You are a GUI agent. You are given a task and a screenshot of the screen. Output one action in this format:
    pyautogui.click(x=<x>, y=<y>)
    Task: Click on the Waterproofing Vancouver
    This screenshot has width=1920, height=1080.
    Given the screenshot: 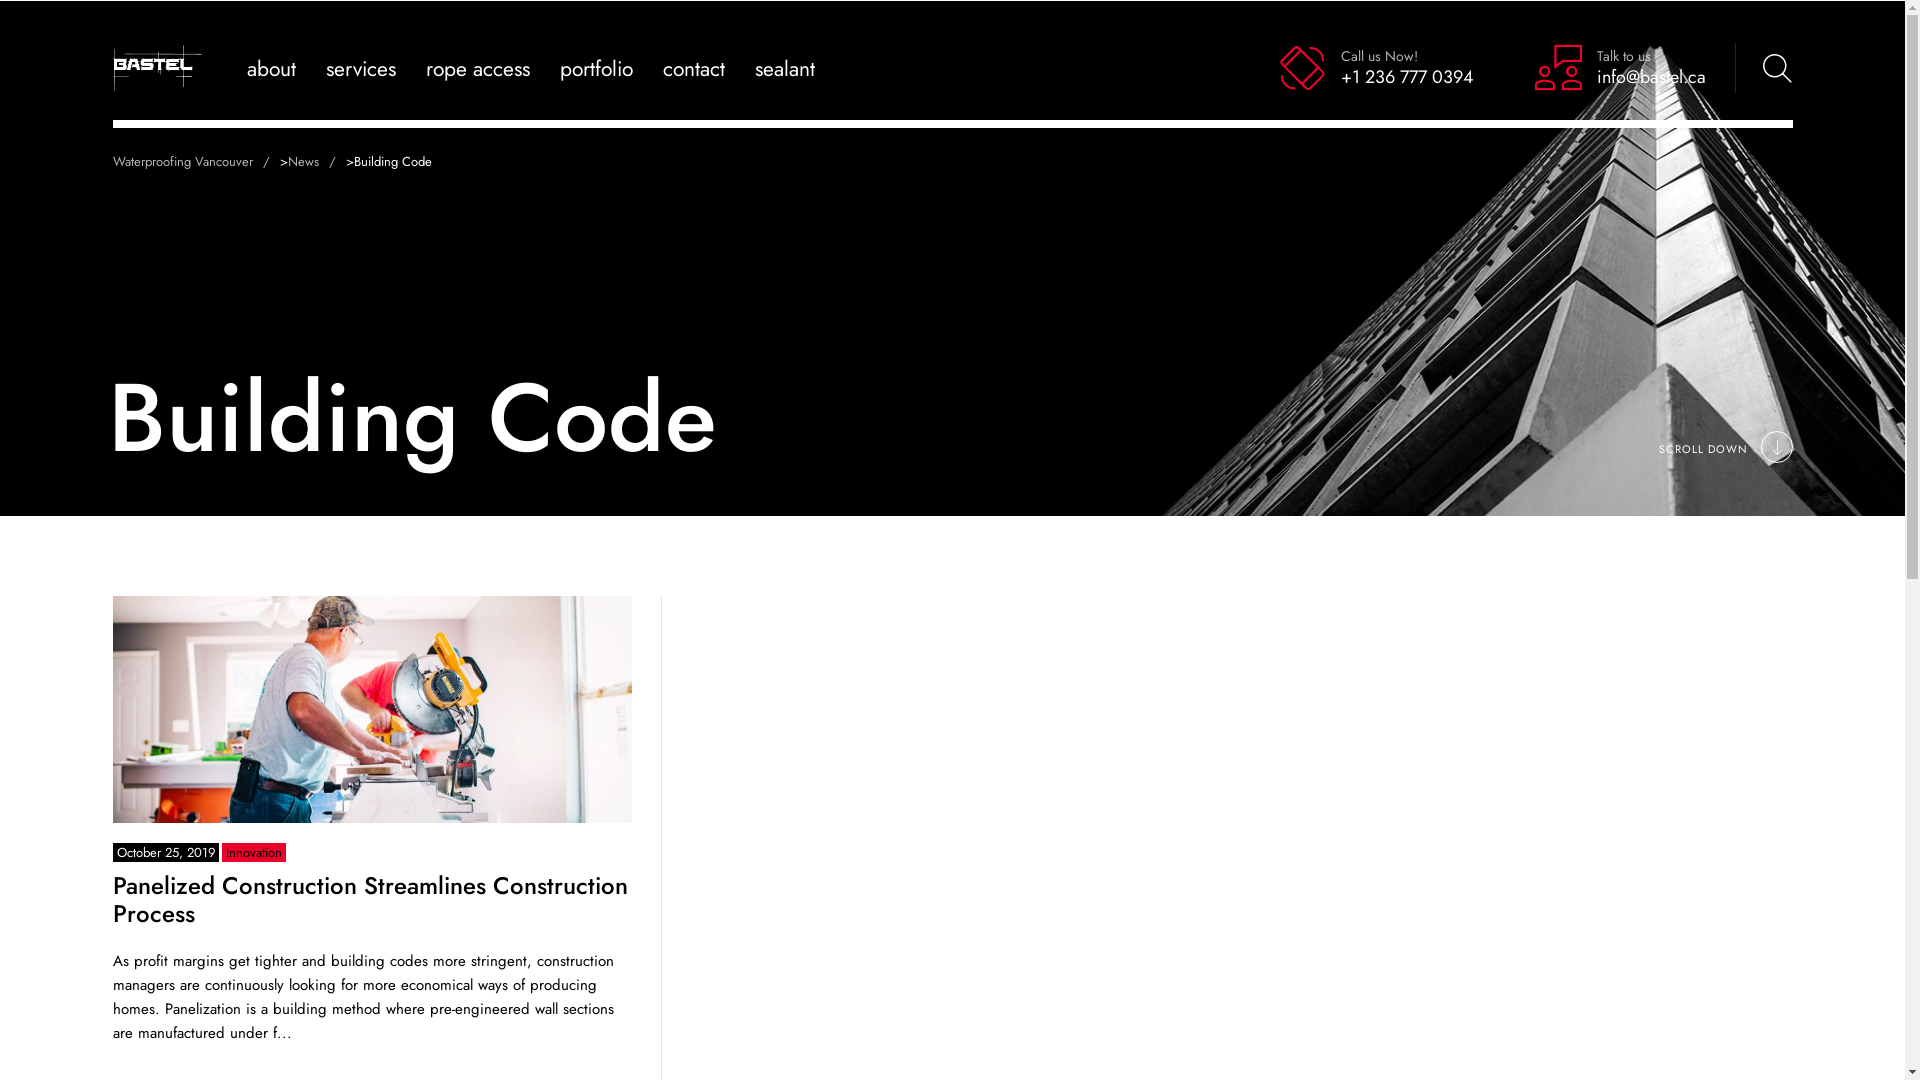 What is the action you would take?
    pyautogui.click(x=196, y=162)
    